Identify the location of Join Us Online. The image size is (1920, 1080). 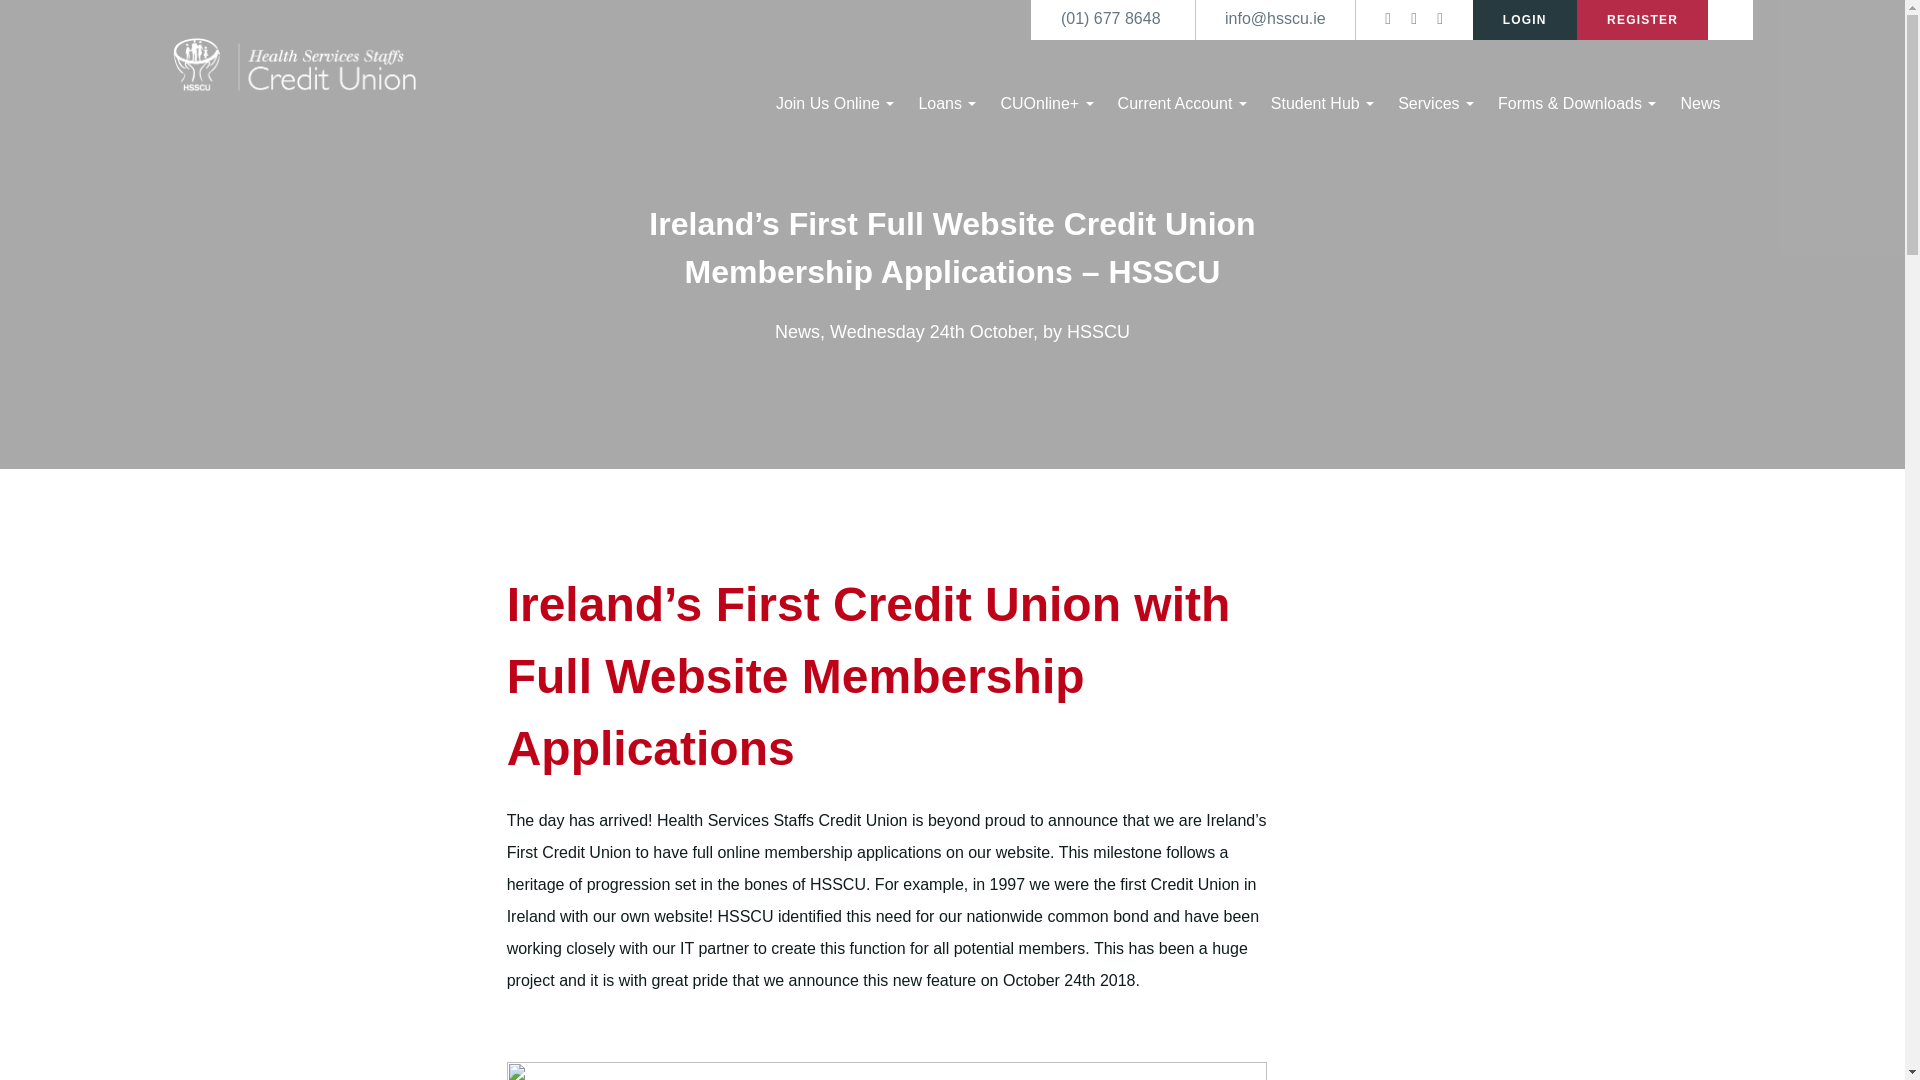
(834, 103).